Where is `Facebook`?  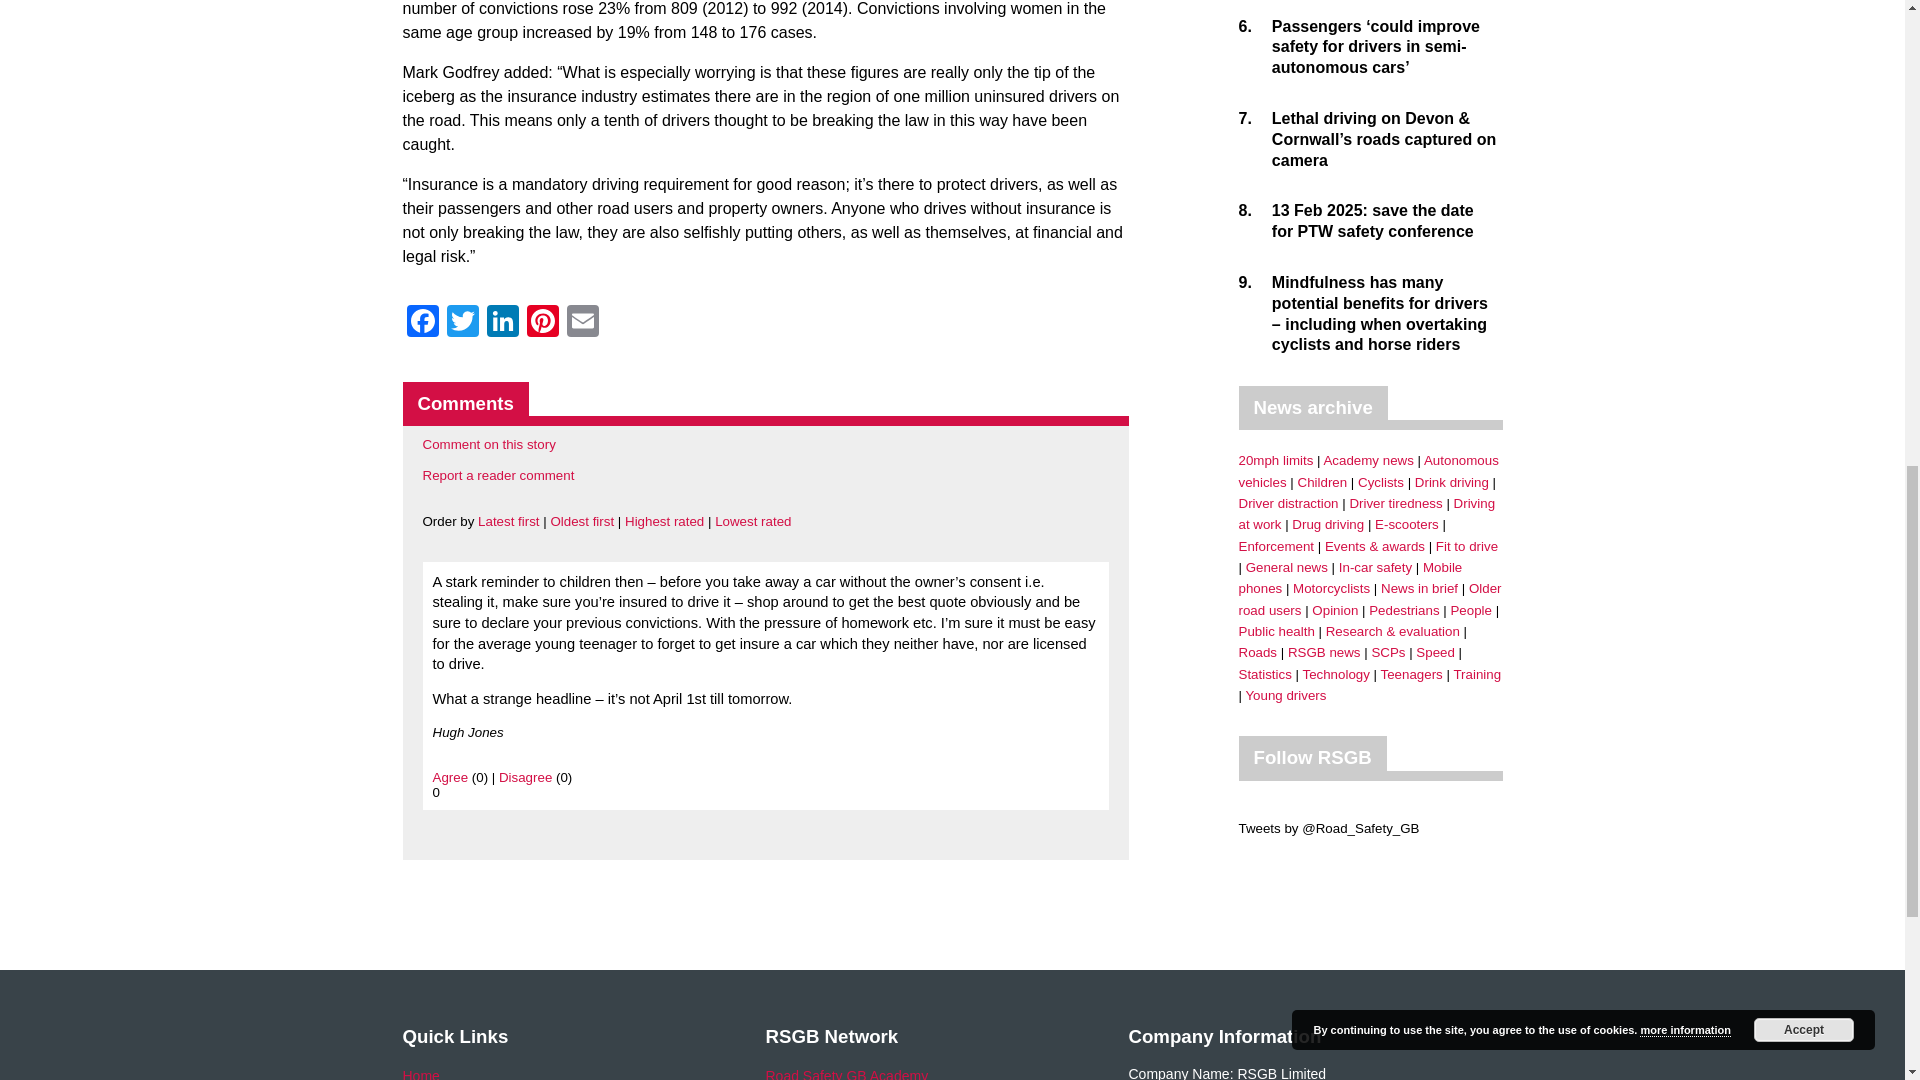 Facebook is located at coordinates (421, 323).